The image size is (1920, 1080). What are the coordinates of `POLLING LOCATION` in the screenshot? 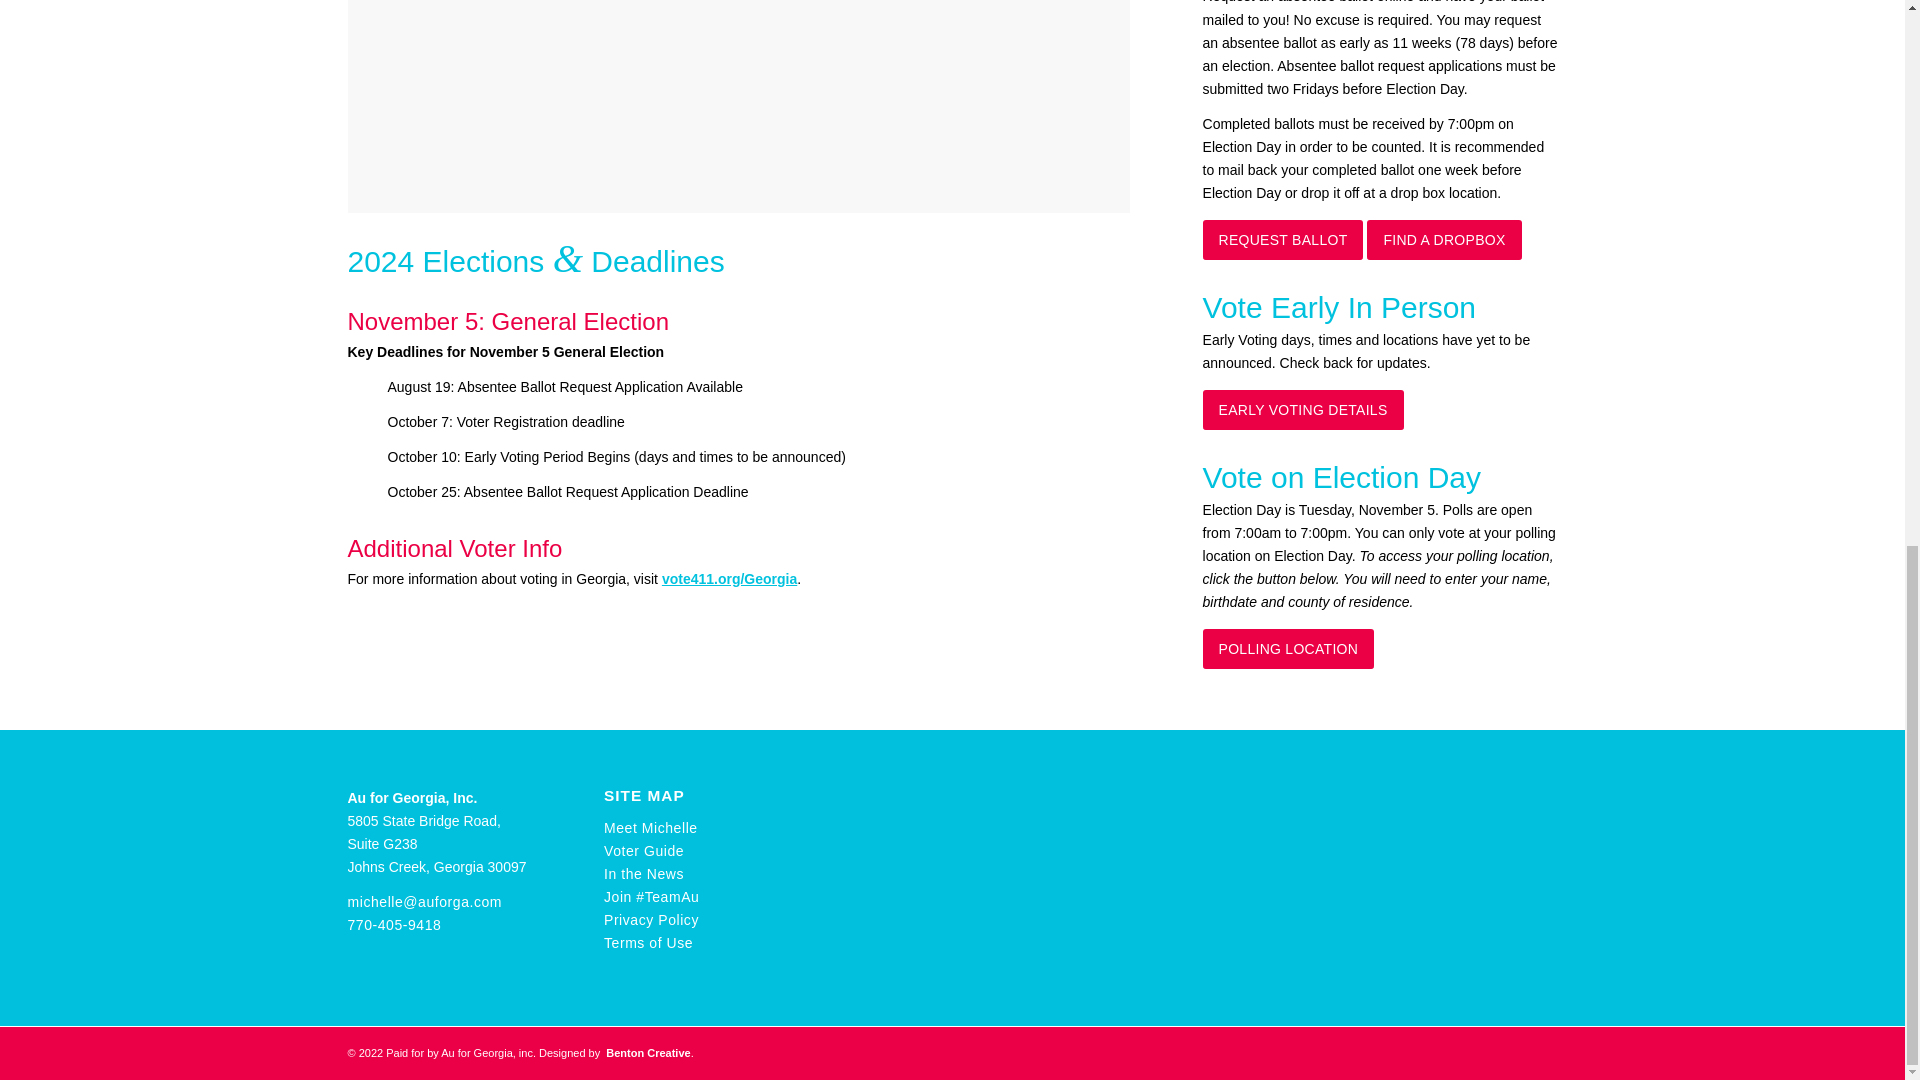 It's located at (1288, 648).